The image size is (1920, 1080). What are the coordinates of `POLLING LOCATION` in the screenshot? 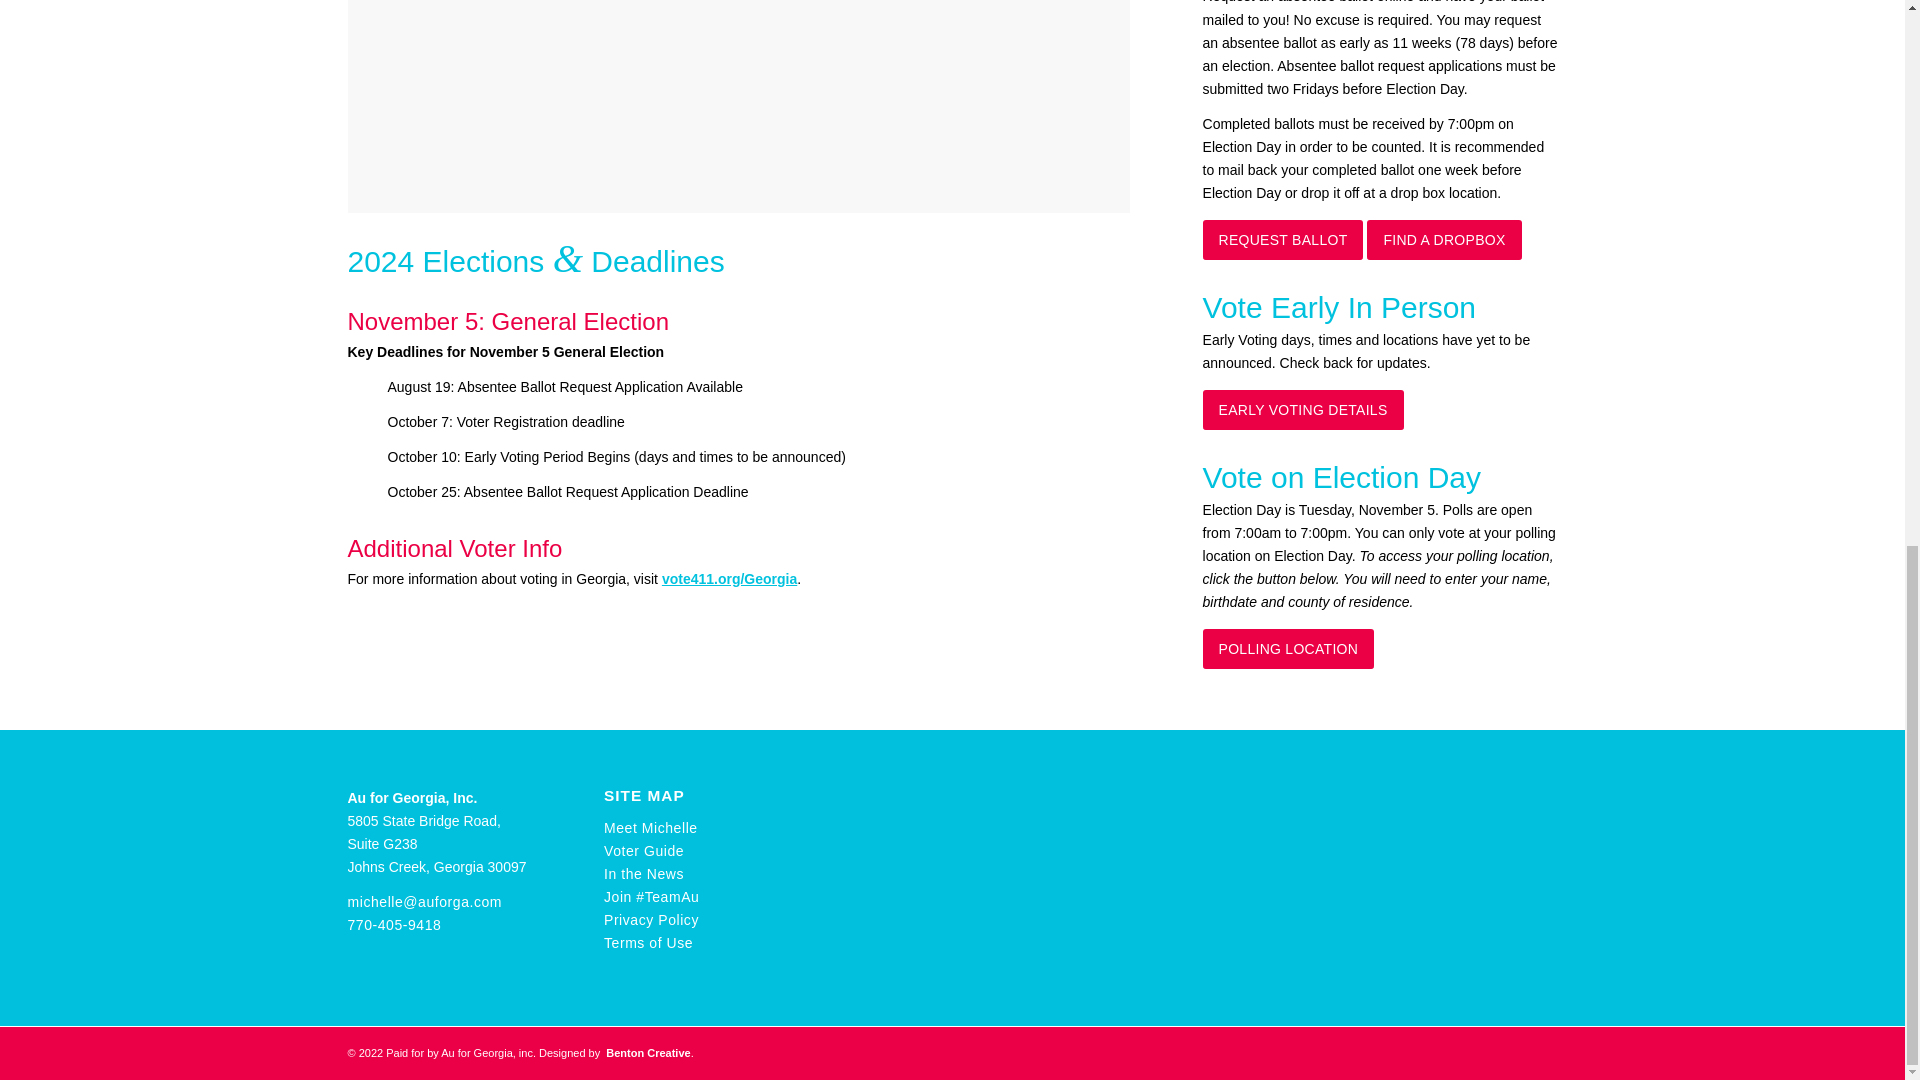 It's located at (1288, 648).